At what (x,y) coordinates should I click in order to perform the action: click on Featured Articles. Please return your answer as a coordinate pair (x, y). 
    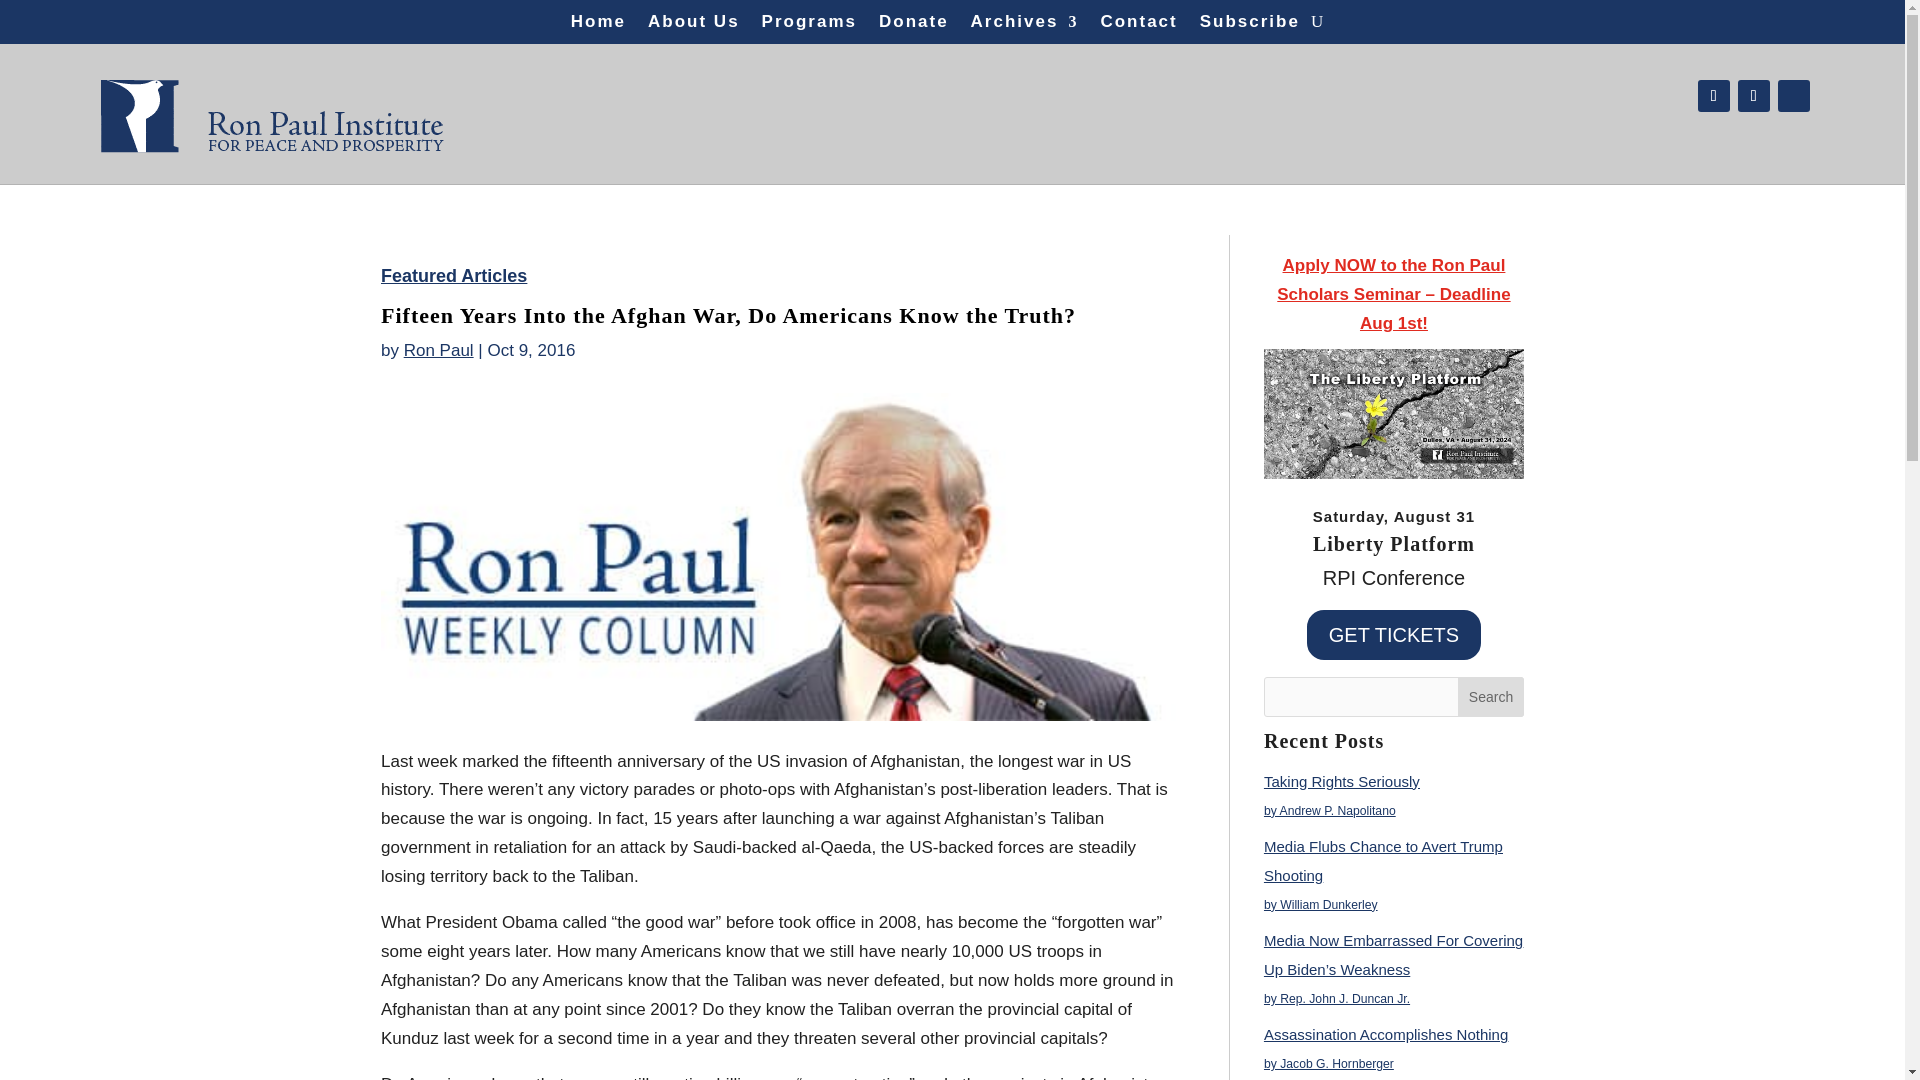
    Looking at the image, I should click on (453, 276).